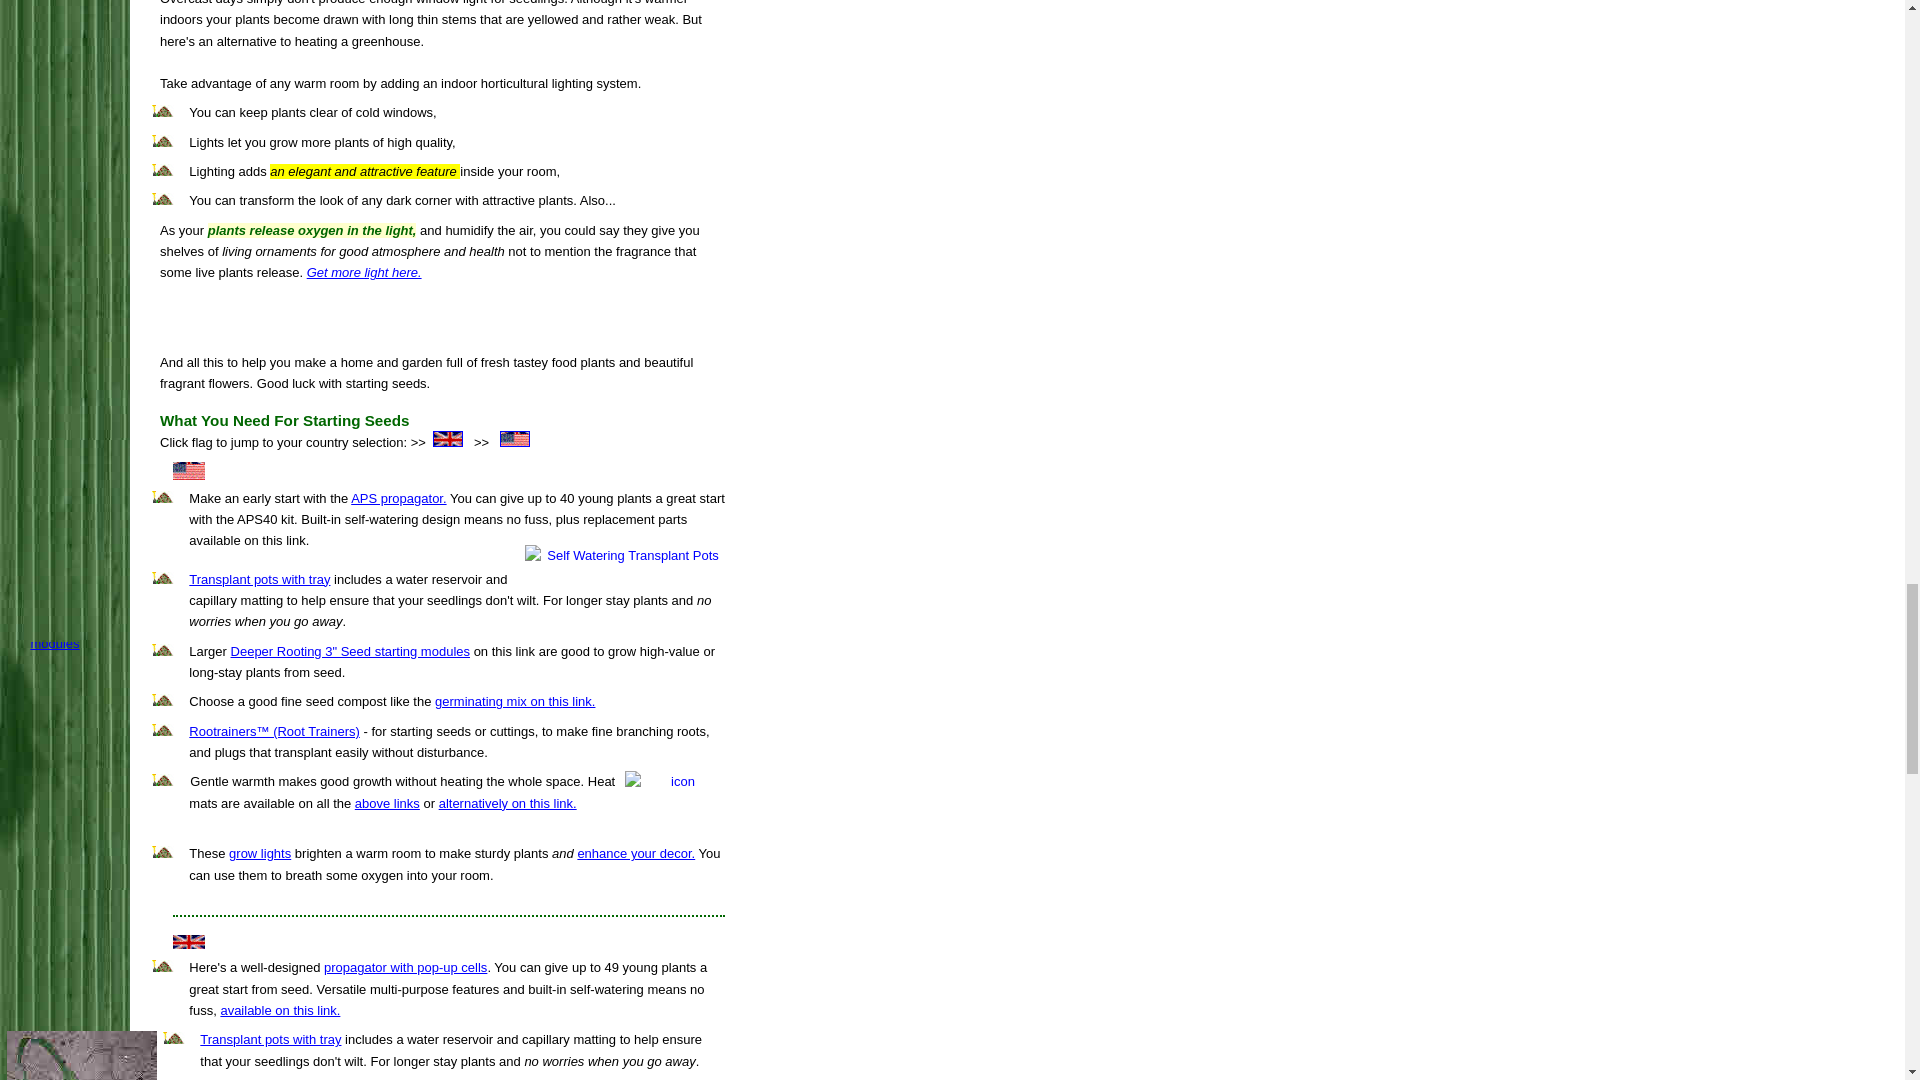 The width and height of the screenshot is (1920, 1080). Describe the element at coordinates (388, 803) in the screenshot. I see `above links` at that location.